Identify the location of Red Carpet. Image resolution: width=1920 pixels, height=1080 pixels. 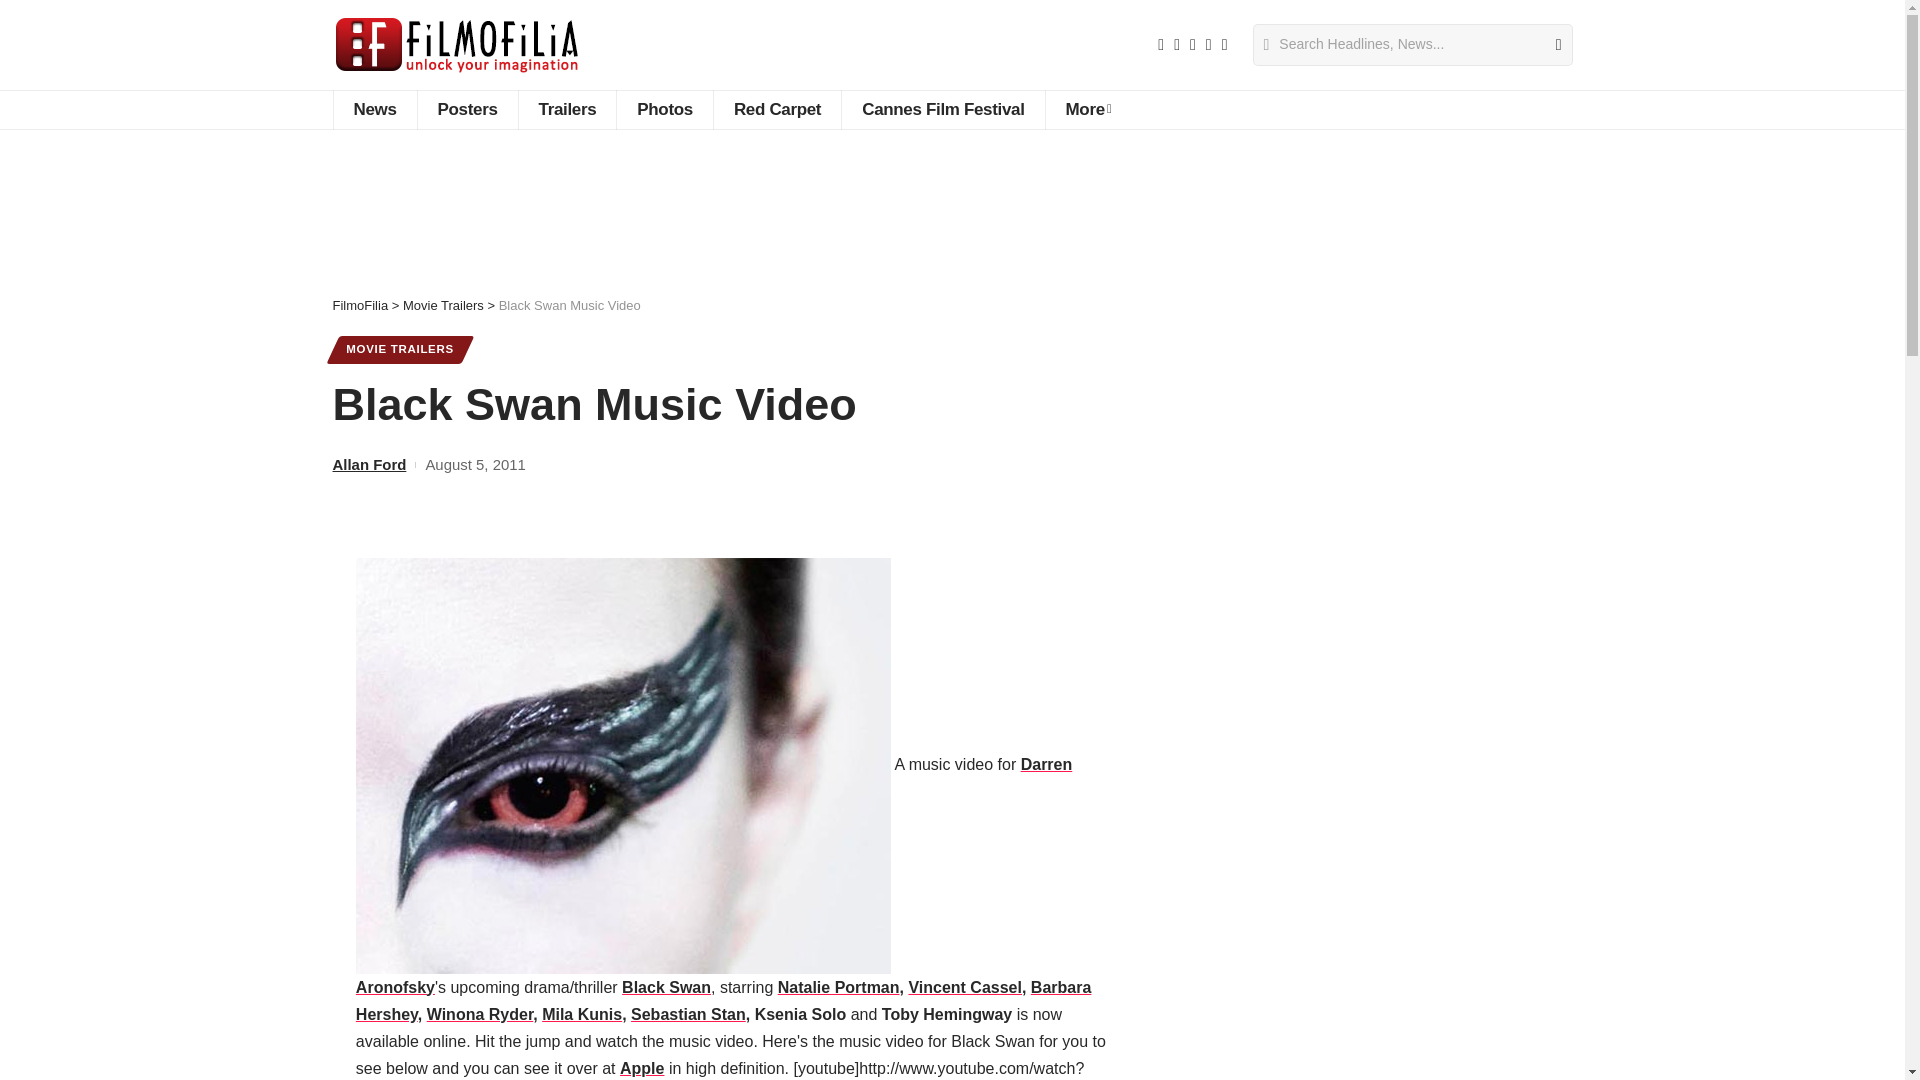
(776, 109).